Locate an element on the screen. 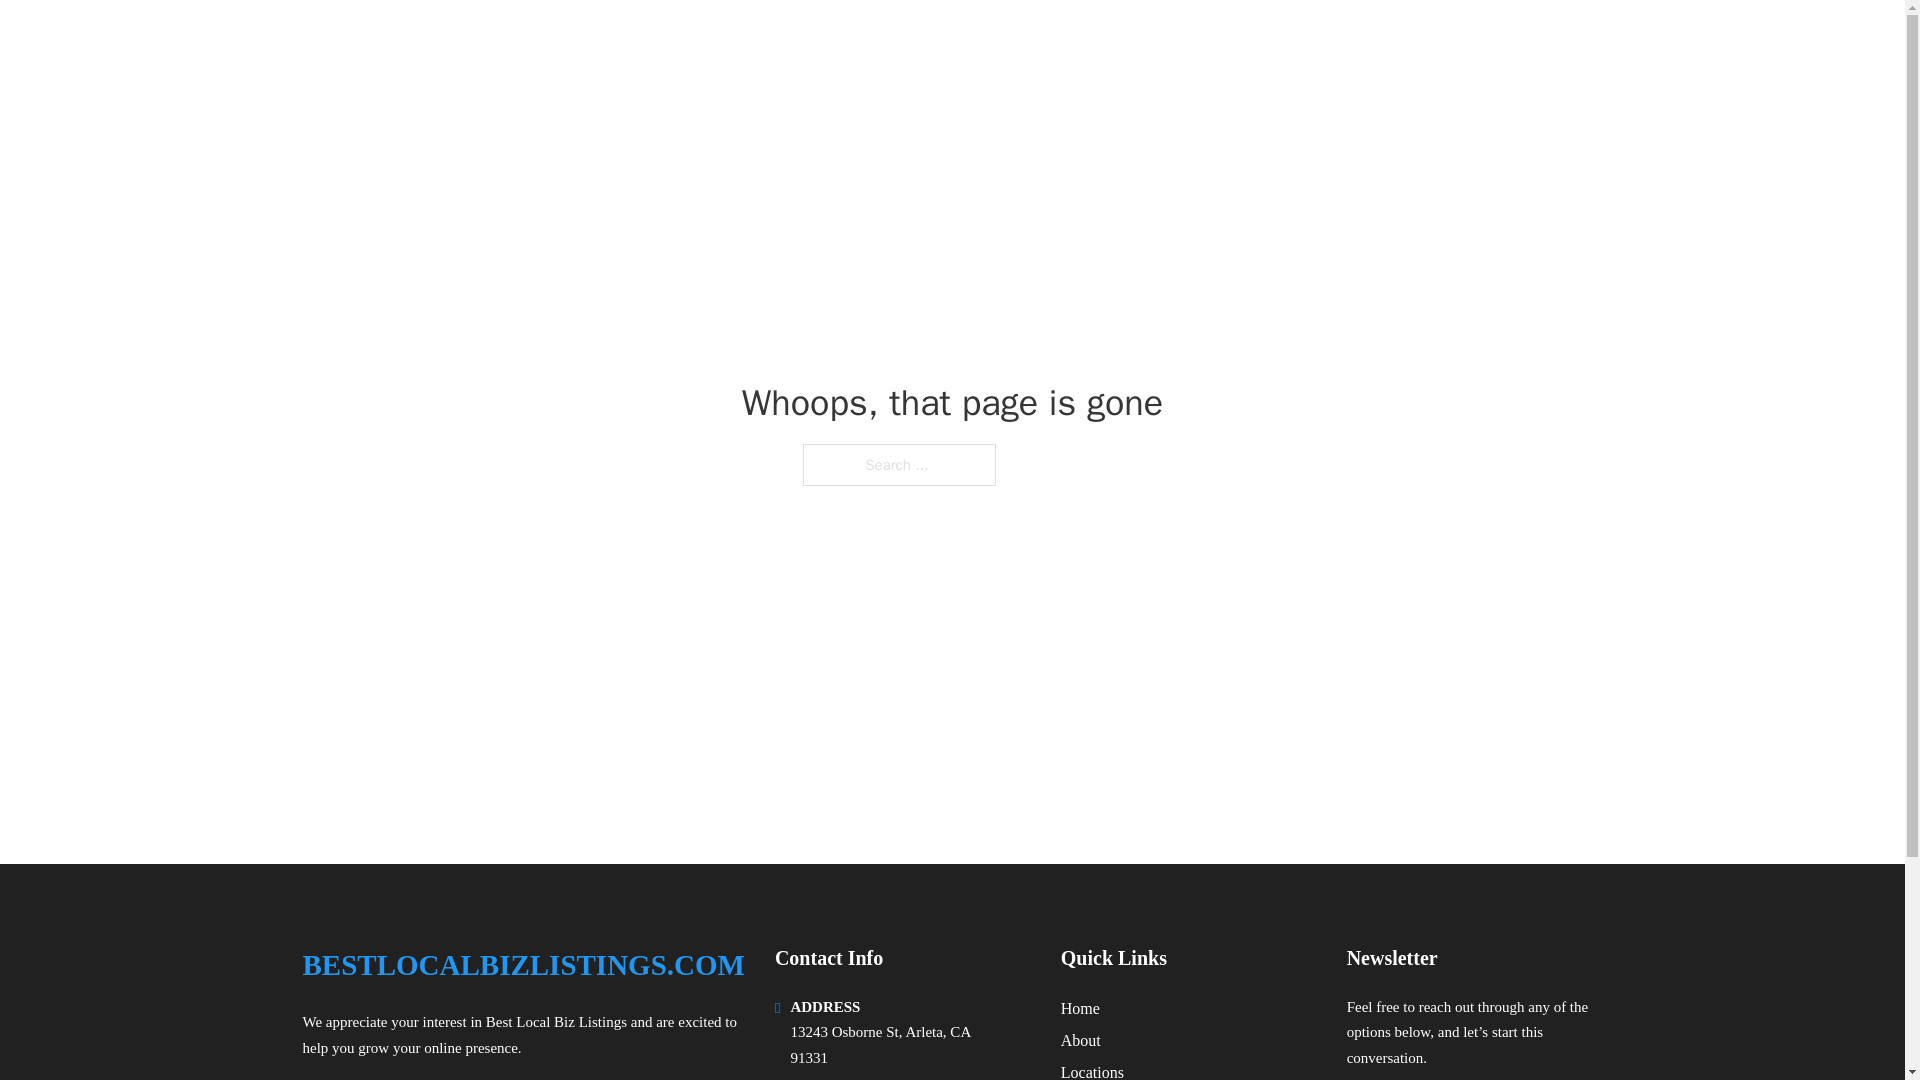  LOCATIONS is located at coordinates (1449, 42).